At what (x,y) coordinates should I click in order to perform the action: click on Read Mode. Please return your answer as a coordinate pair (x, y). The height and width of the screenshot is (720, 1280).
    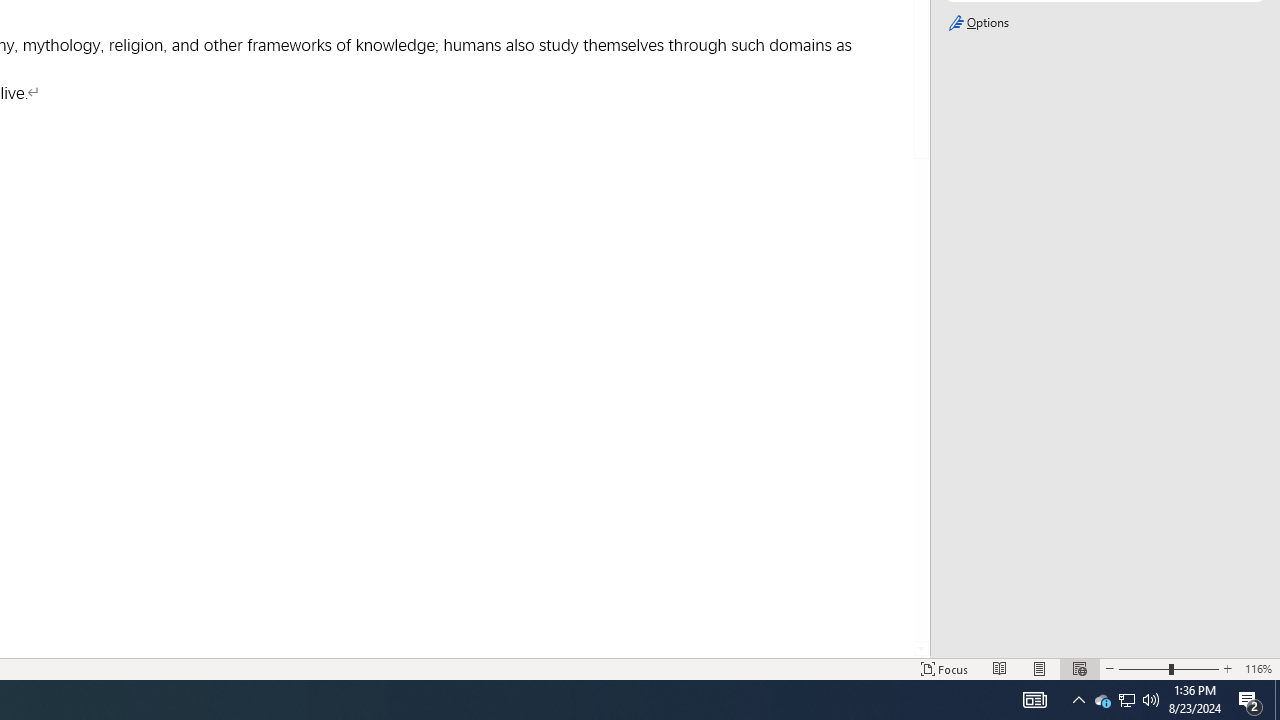
    Looking at the image, I should click on (1000, 668).